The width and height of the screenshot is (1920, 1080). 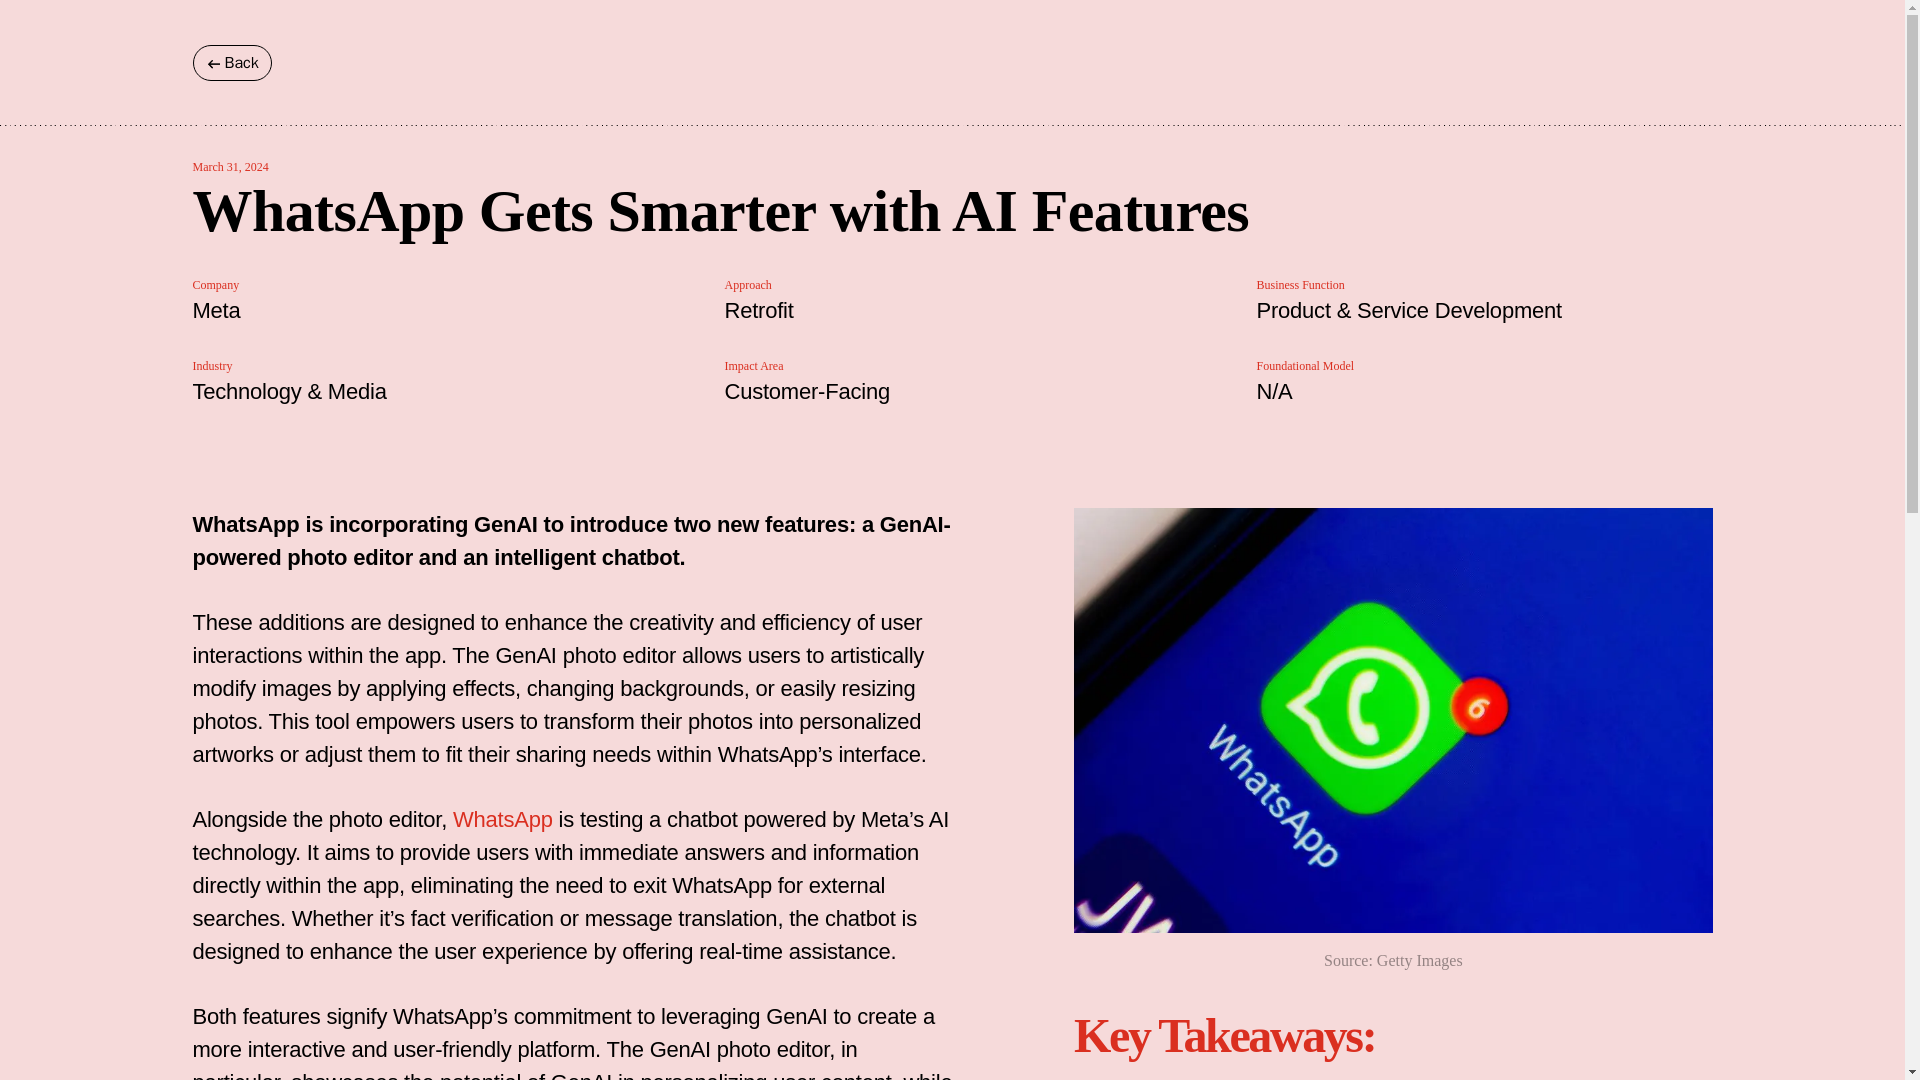 I want to click on Back, so click(x=231, y=62).